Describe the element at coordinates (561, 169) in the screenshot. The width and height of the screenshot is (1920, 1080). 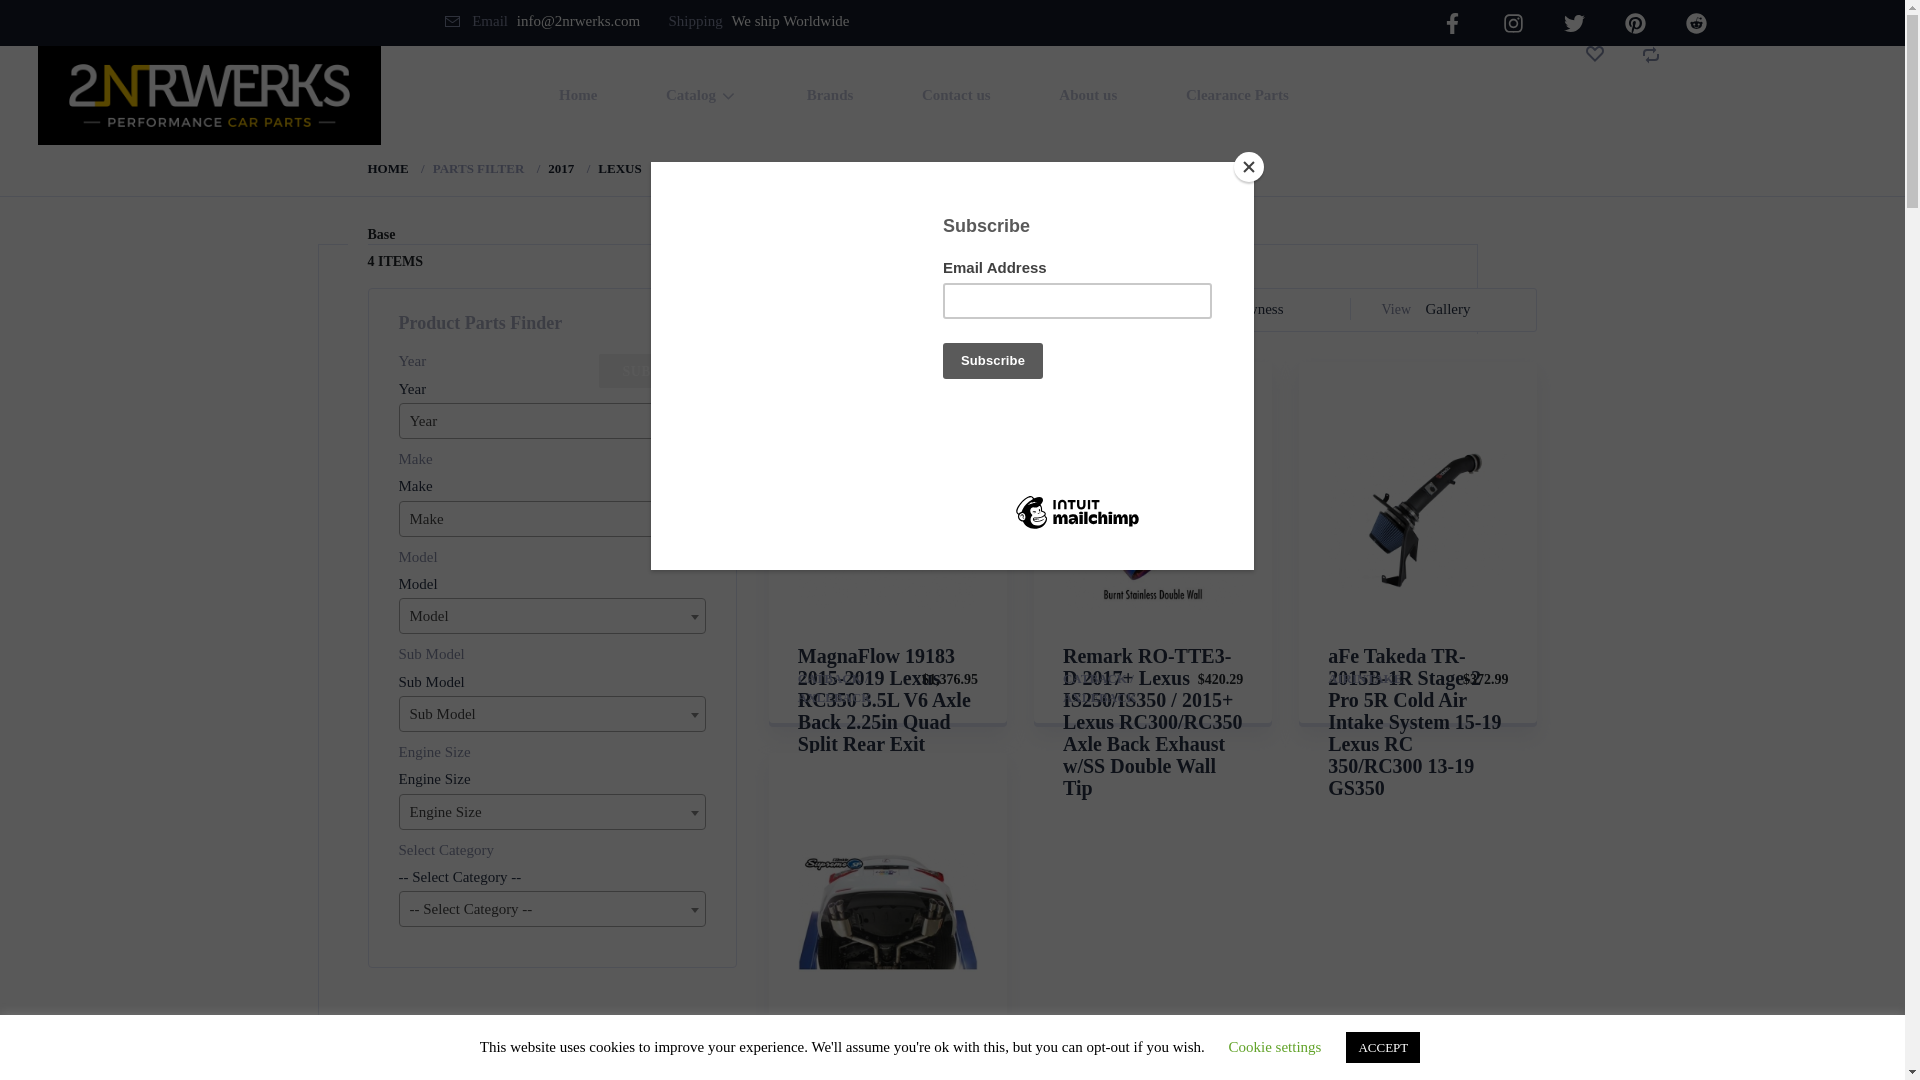
I see `2017` at that location.